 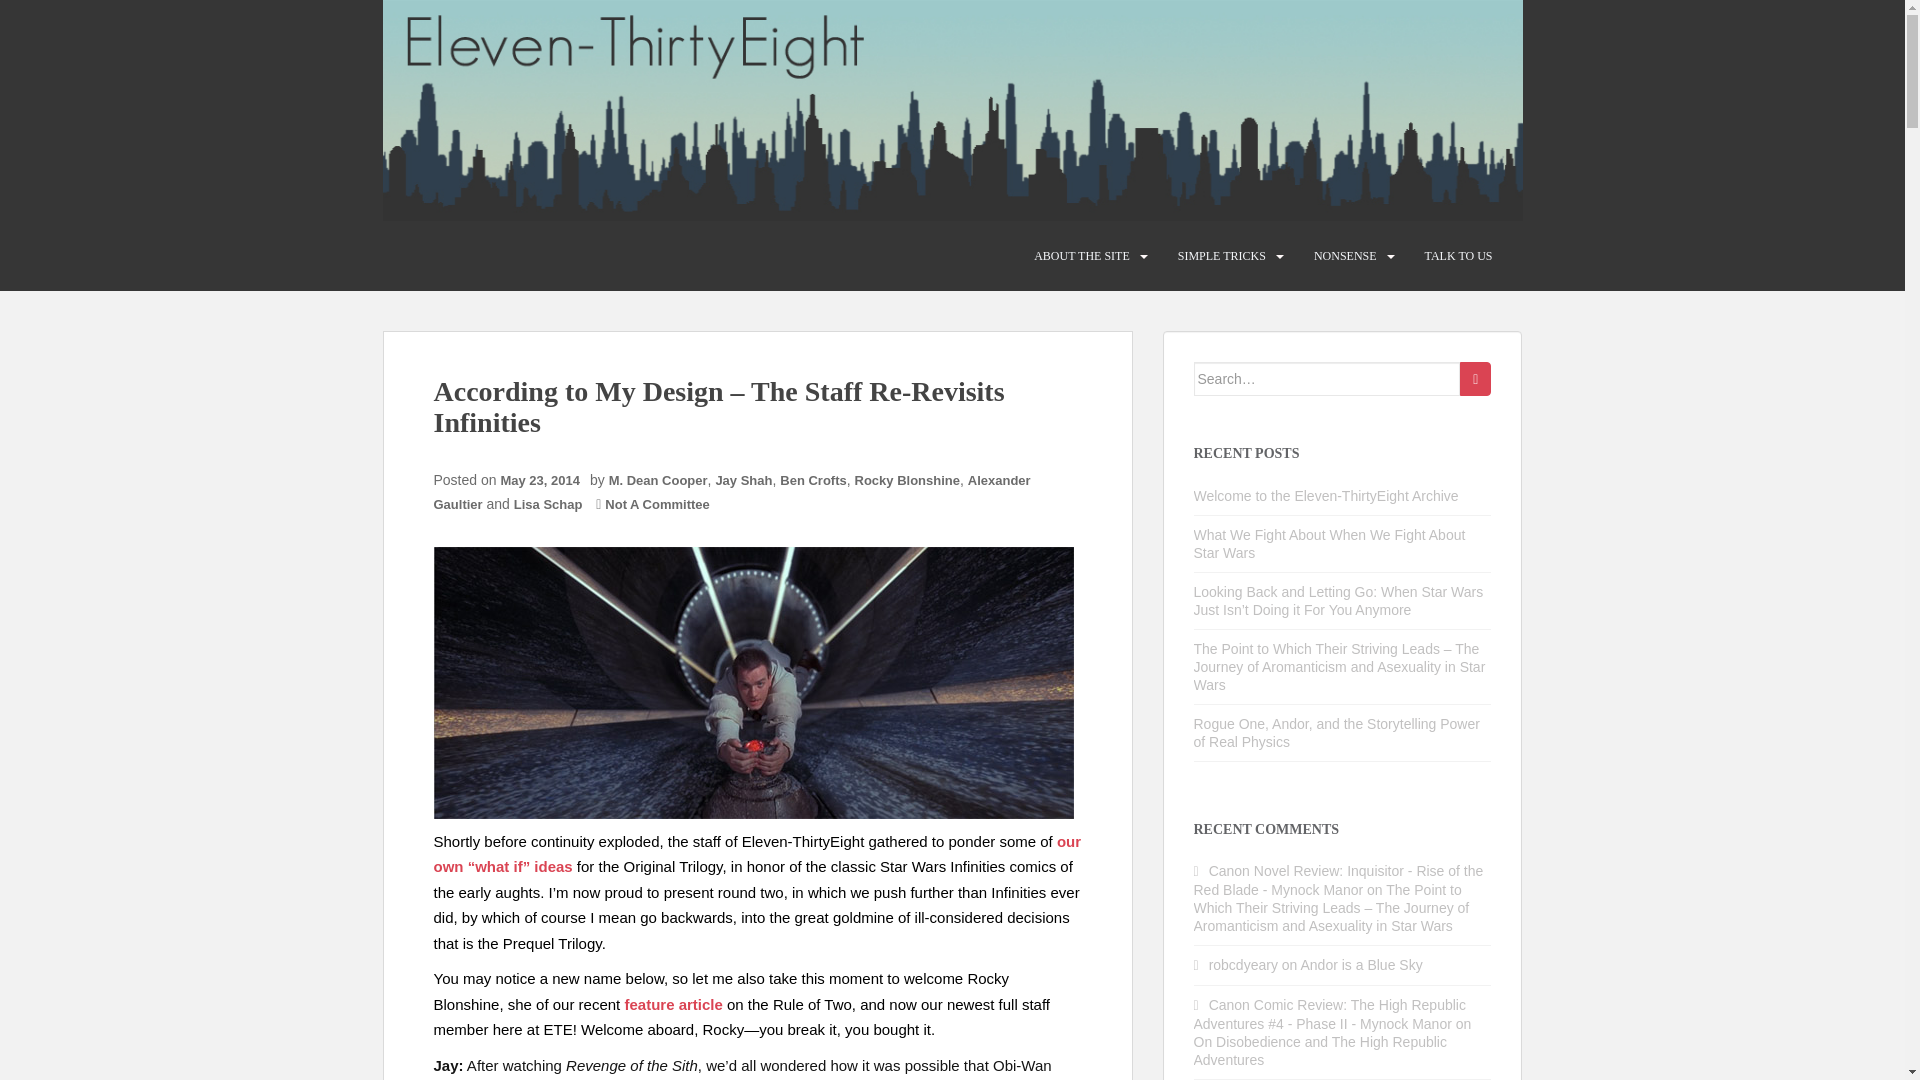 I want to click on 8:00 am, so click(x=544, y=480).